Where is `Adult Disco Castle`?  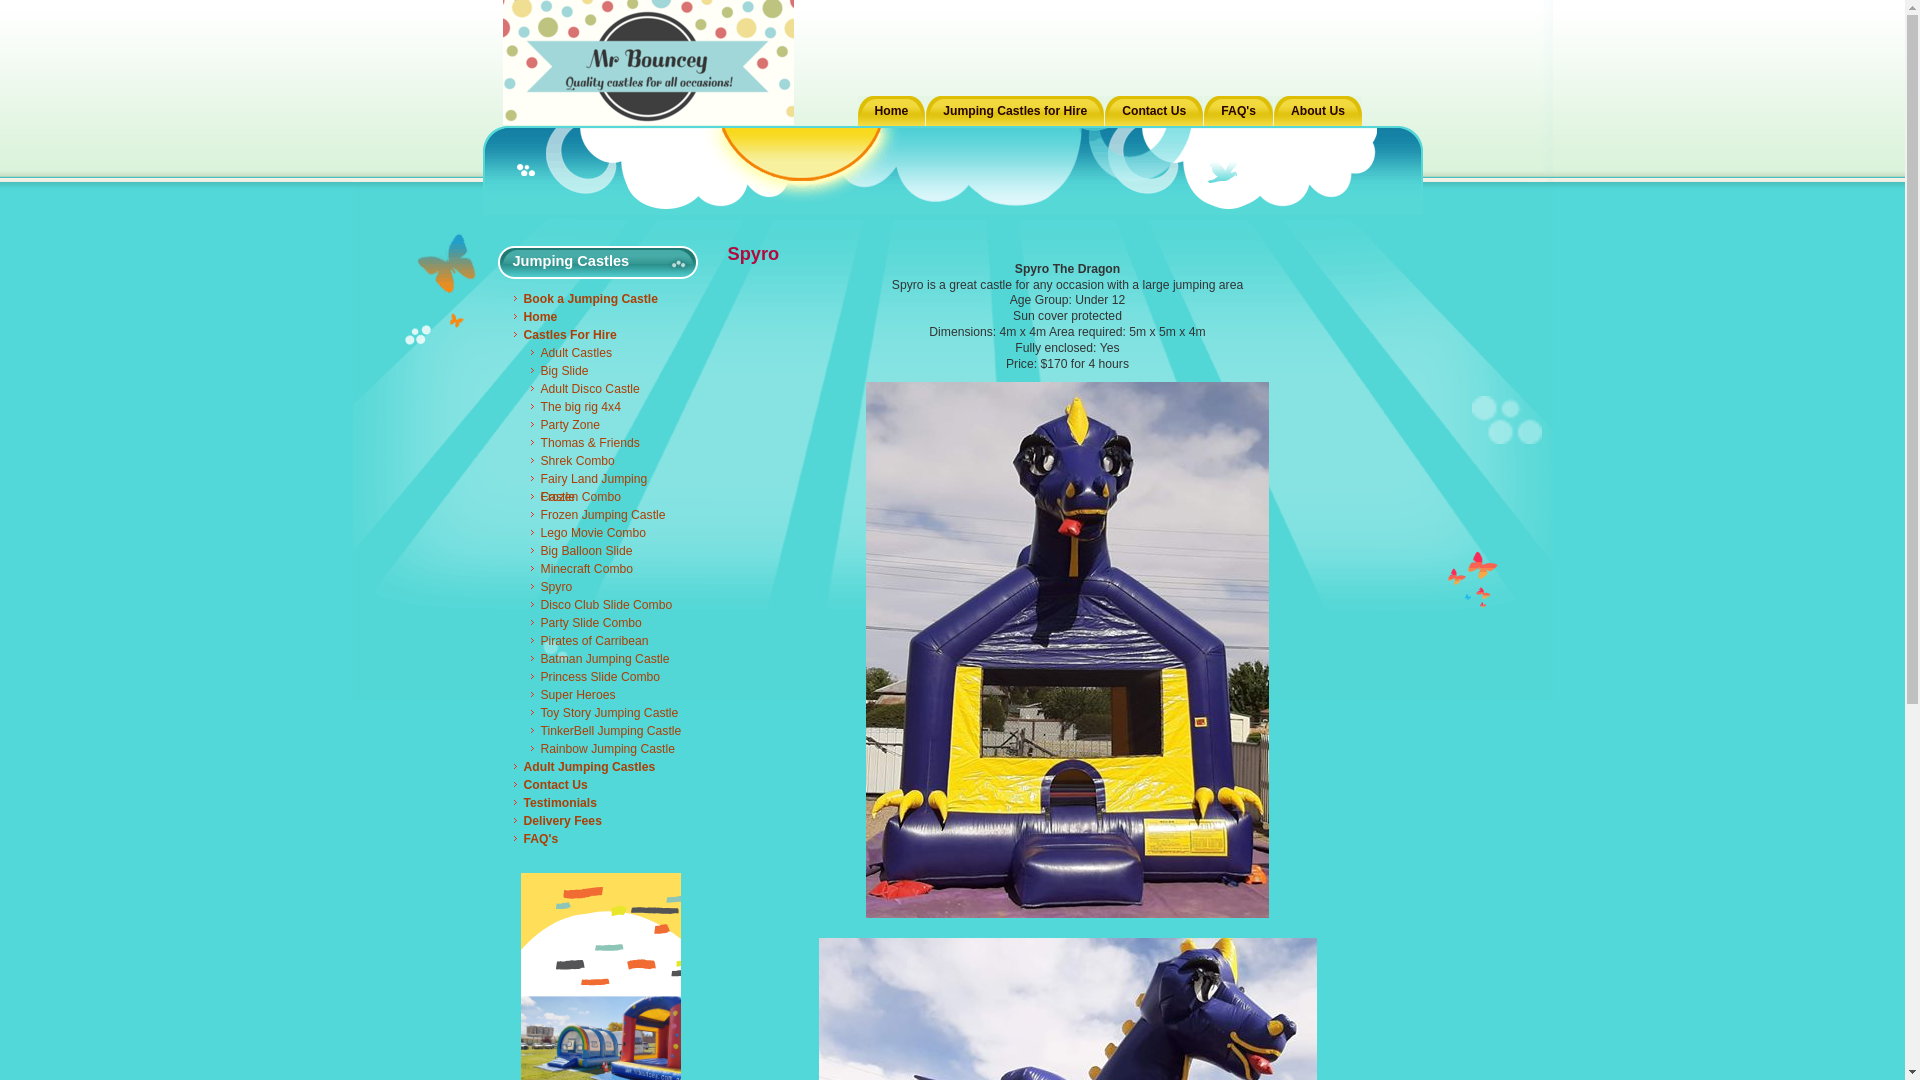
Adult Disco Castle is located at coordinates (607, 389).